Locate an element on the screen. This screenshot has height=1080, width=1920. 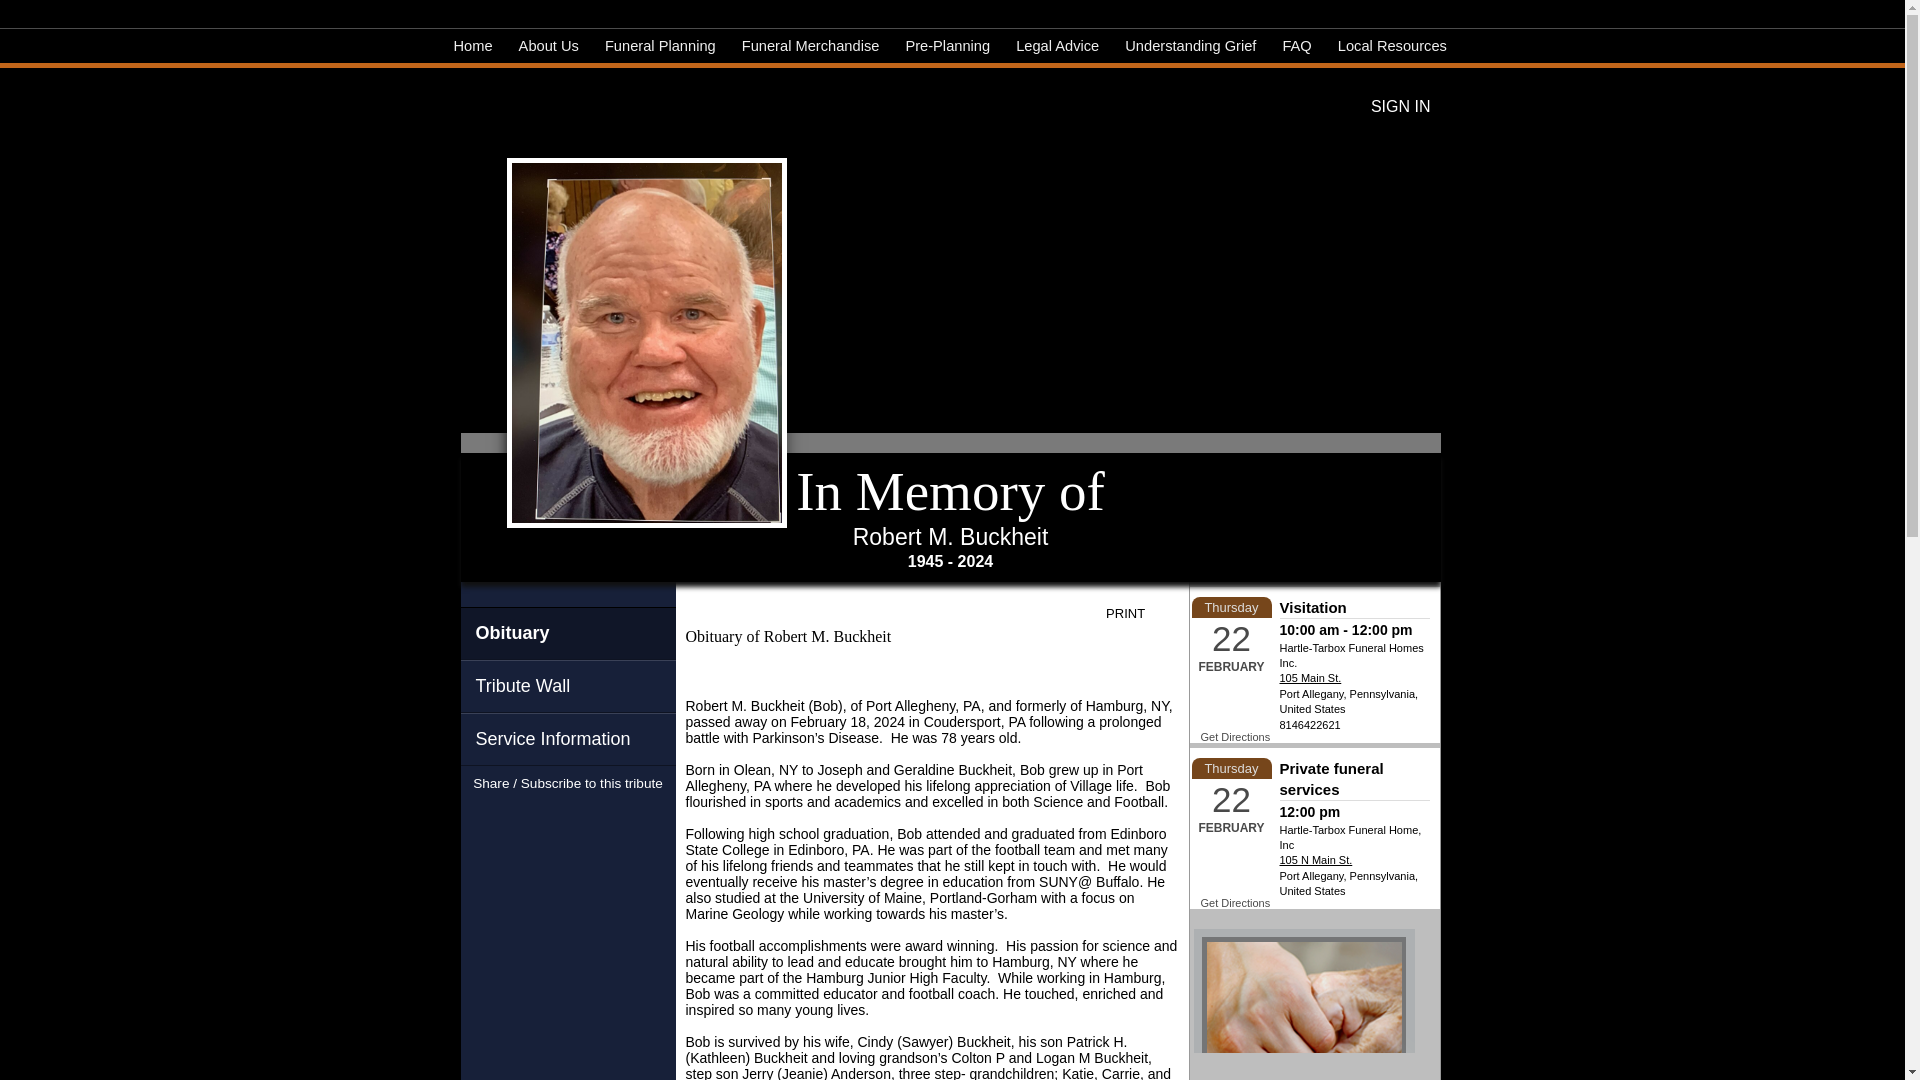
Get Directions is located at coordinates (1234, 737).